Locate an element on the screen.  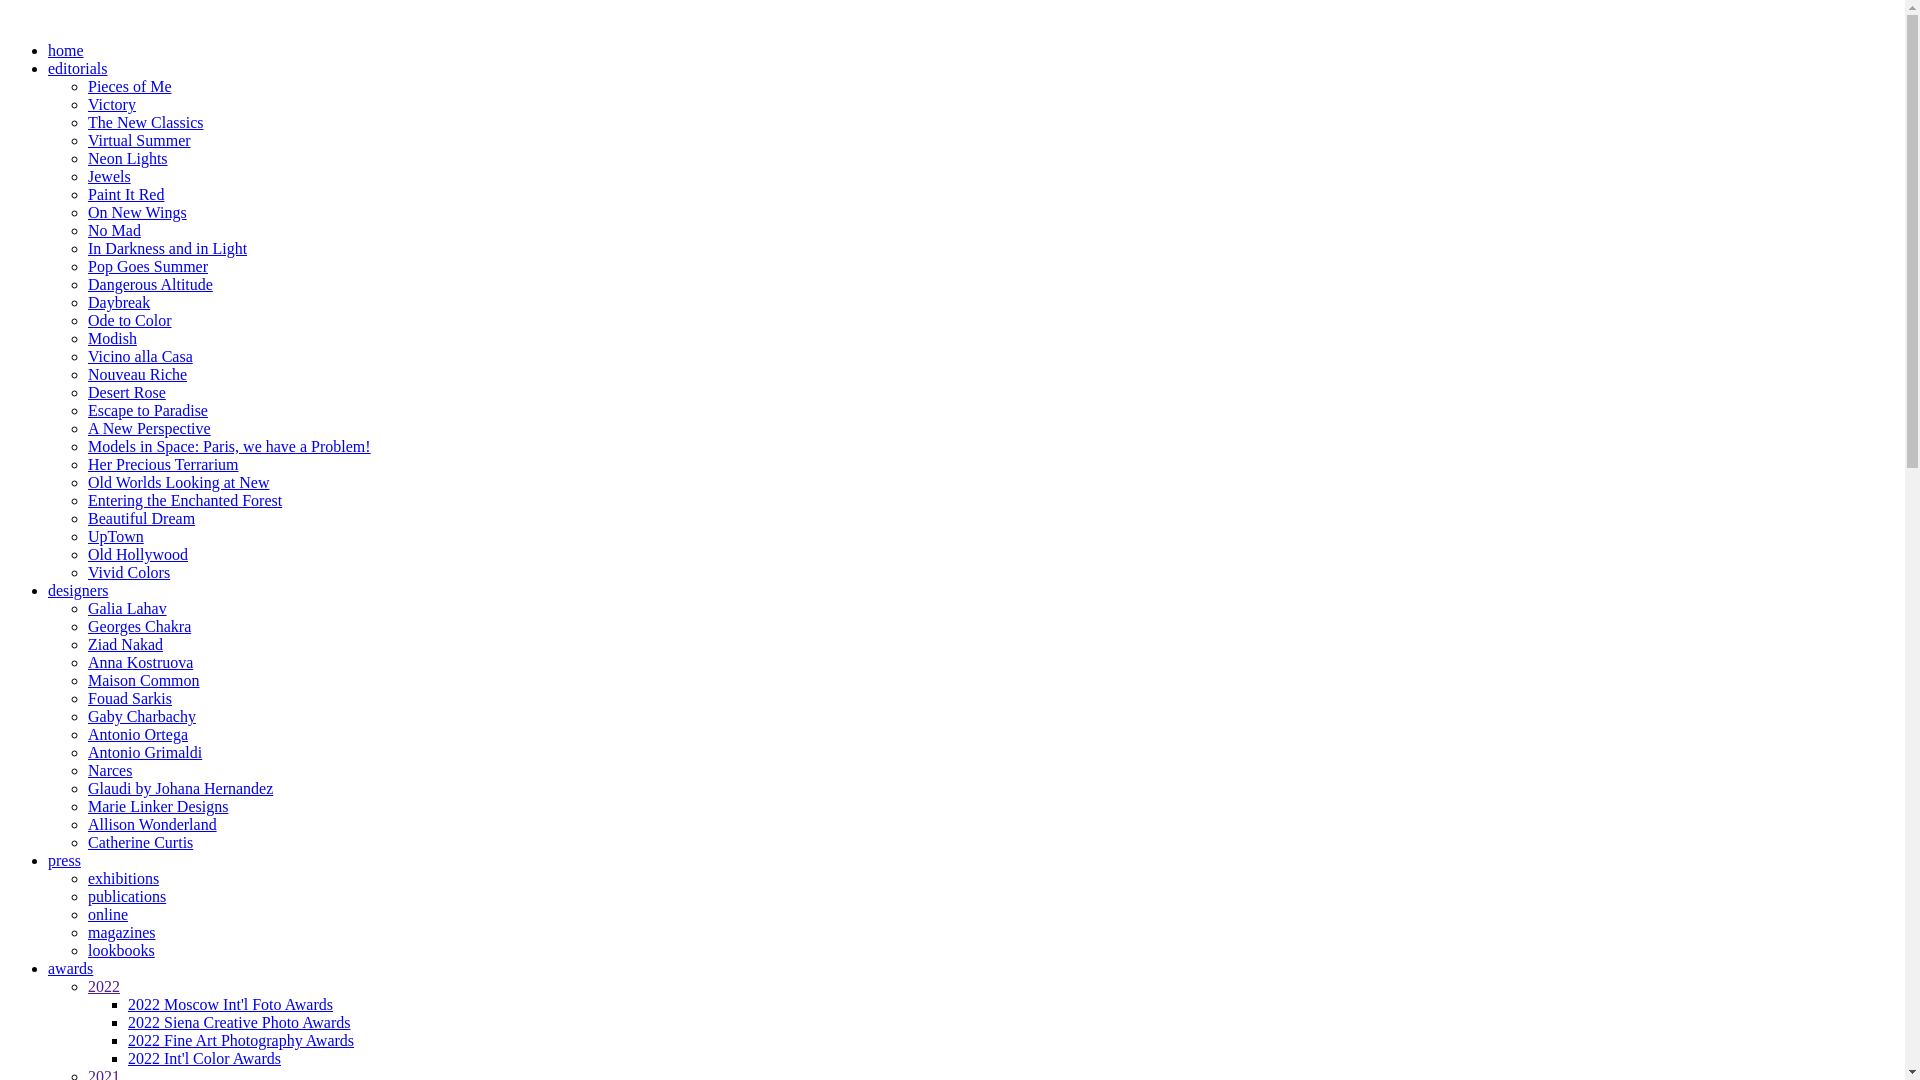
Models in Space: Paris, we have a Problem! is located at coordinates (230, 446).